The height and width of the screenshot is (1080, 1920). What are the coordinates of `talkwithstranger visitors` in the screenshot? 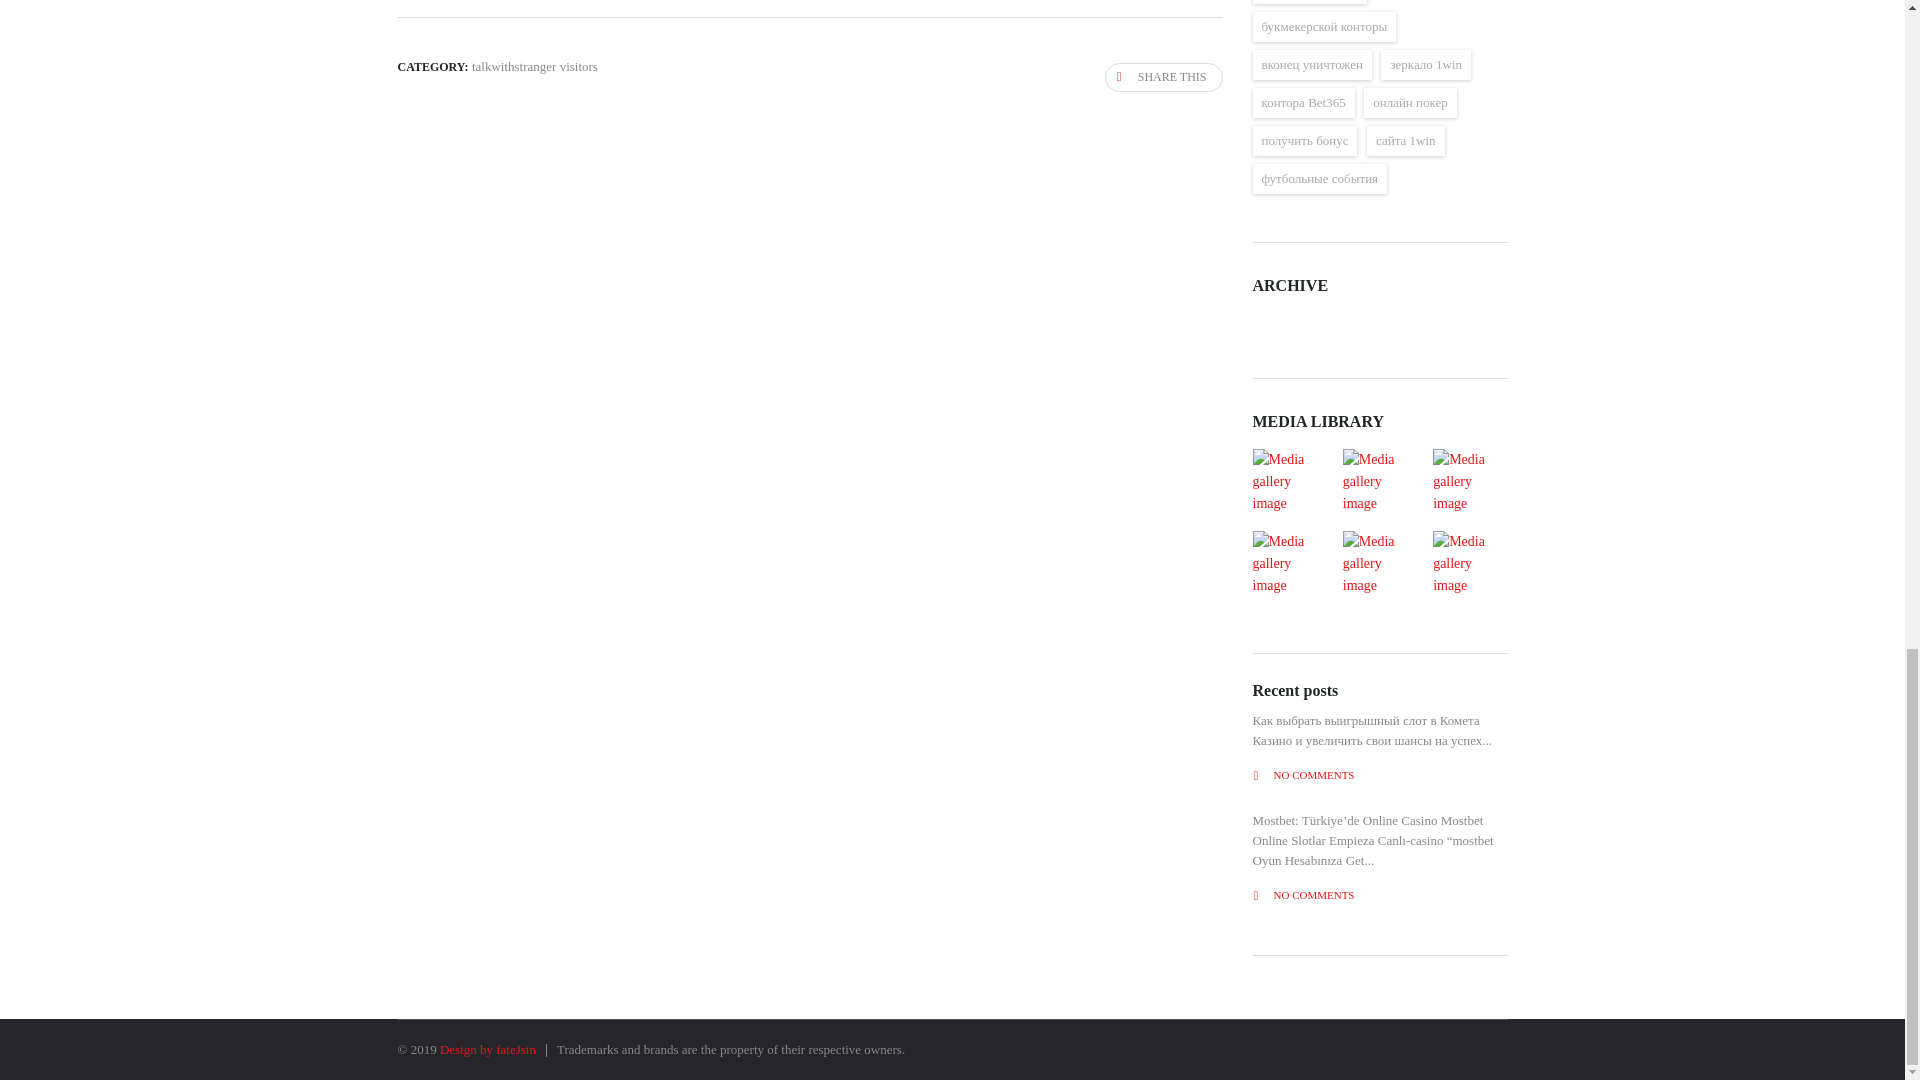 It's located at (534, 66).